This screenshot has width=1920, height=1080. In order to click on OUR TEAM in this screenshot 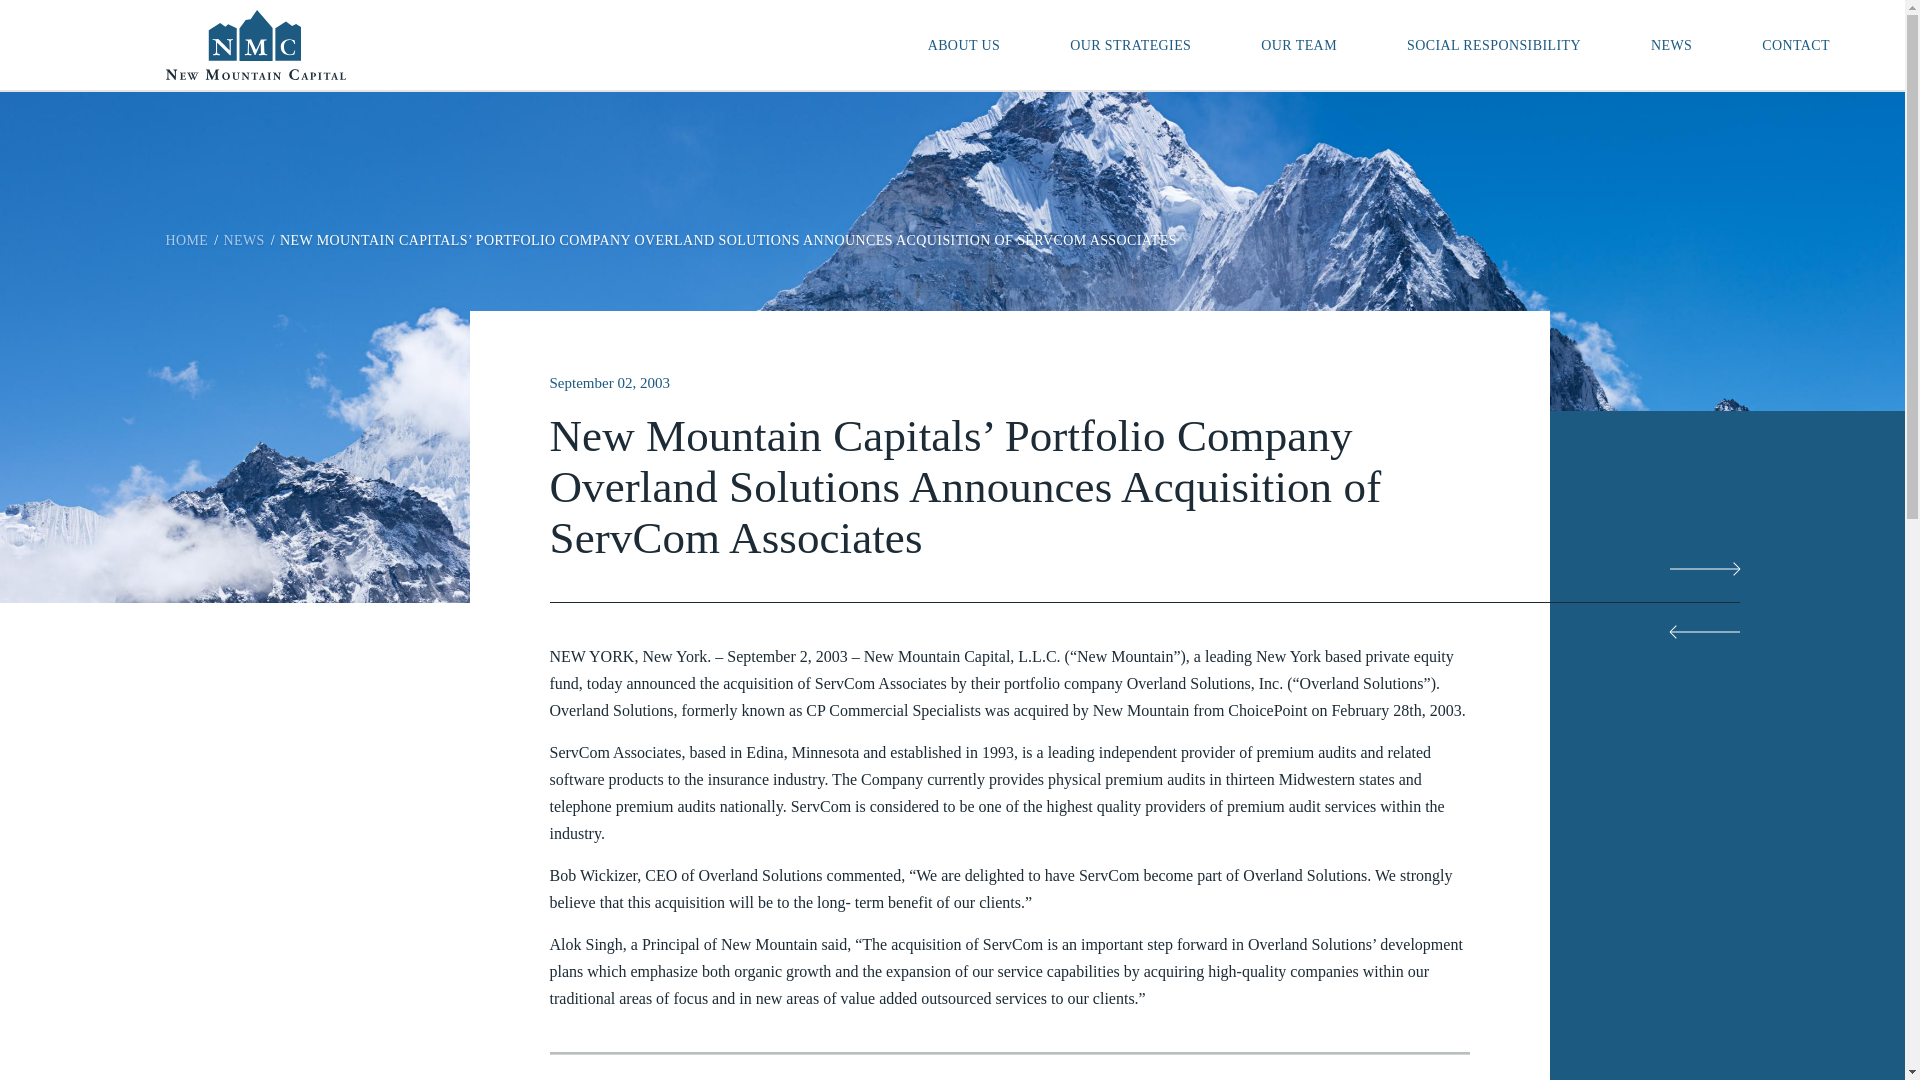, I will do `click(1299, 44)`.